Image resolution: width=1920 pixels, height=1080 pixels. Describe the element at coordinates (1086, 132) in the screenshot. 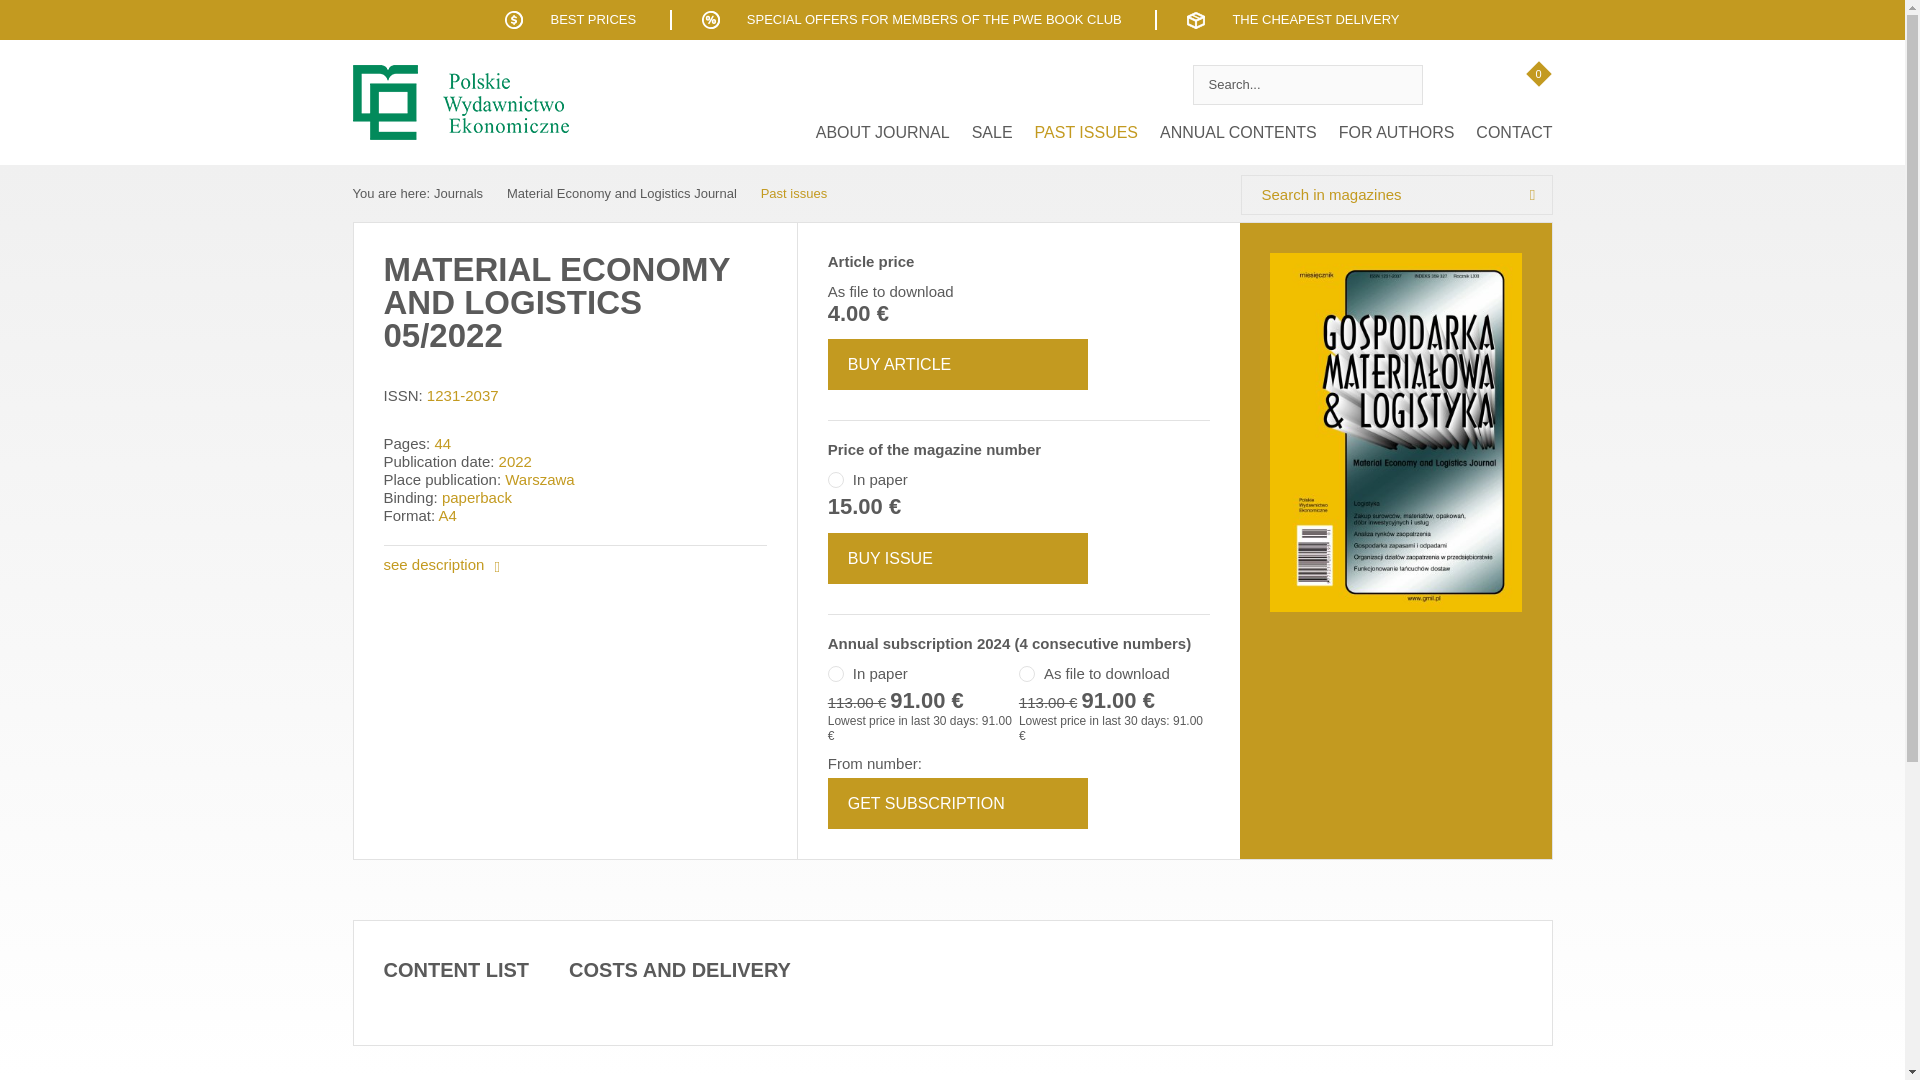

I see `PAST ISSUES` at that location.